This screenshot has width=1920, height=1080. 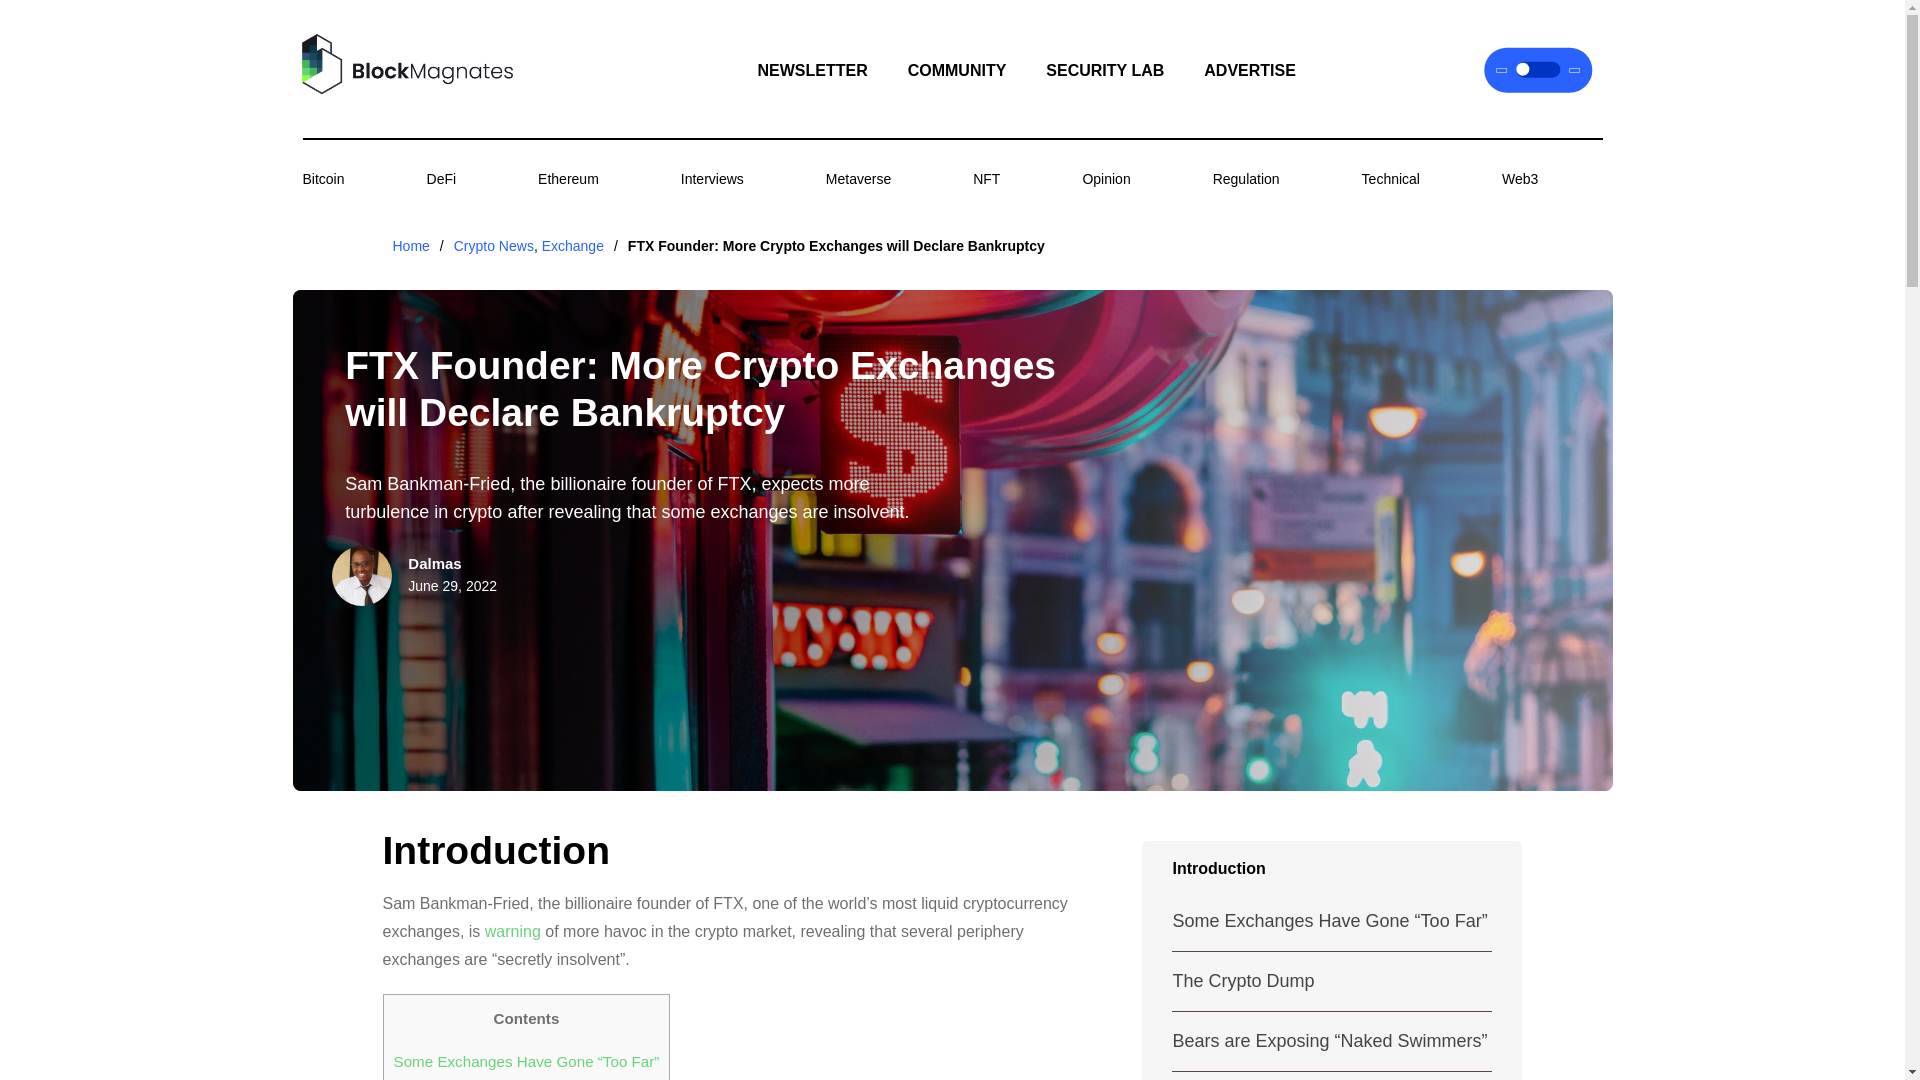 I want to click on Opinion, so click(x=1106, y=178).